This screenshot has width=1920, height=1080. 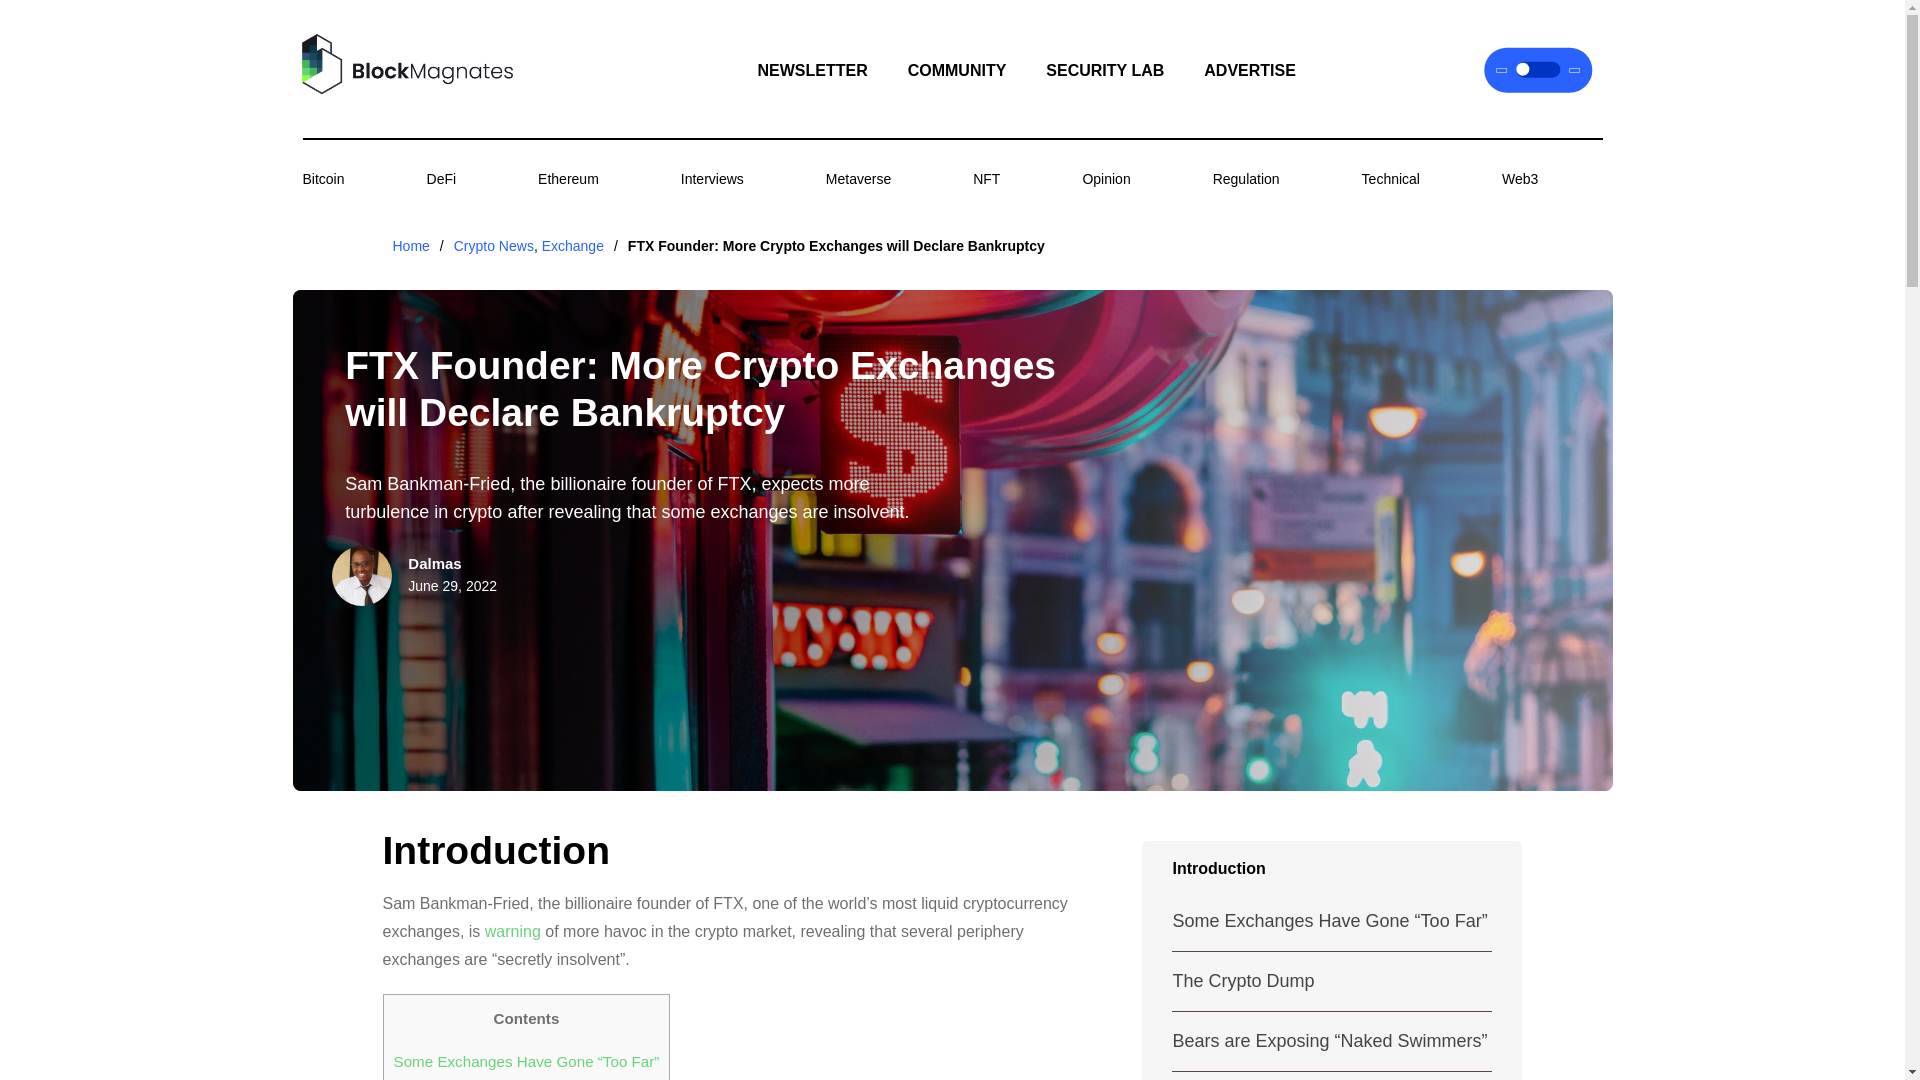 I want to click on Opinion, so click(x=1106, y=178).